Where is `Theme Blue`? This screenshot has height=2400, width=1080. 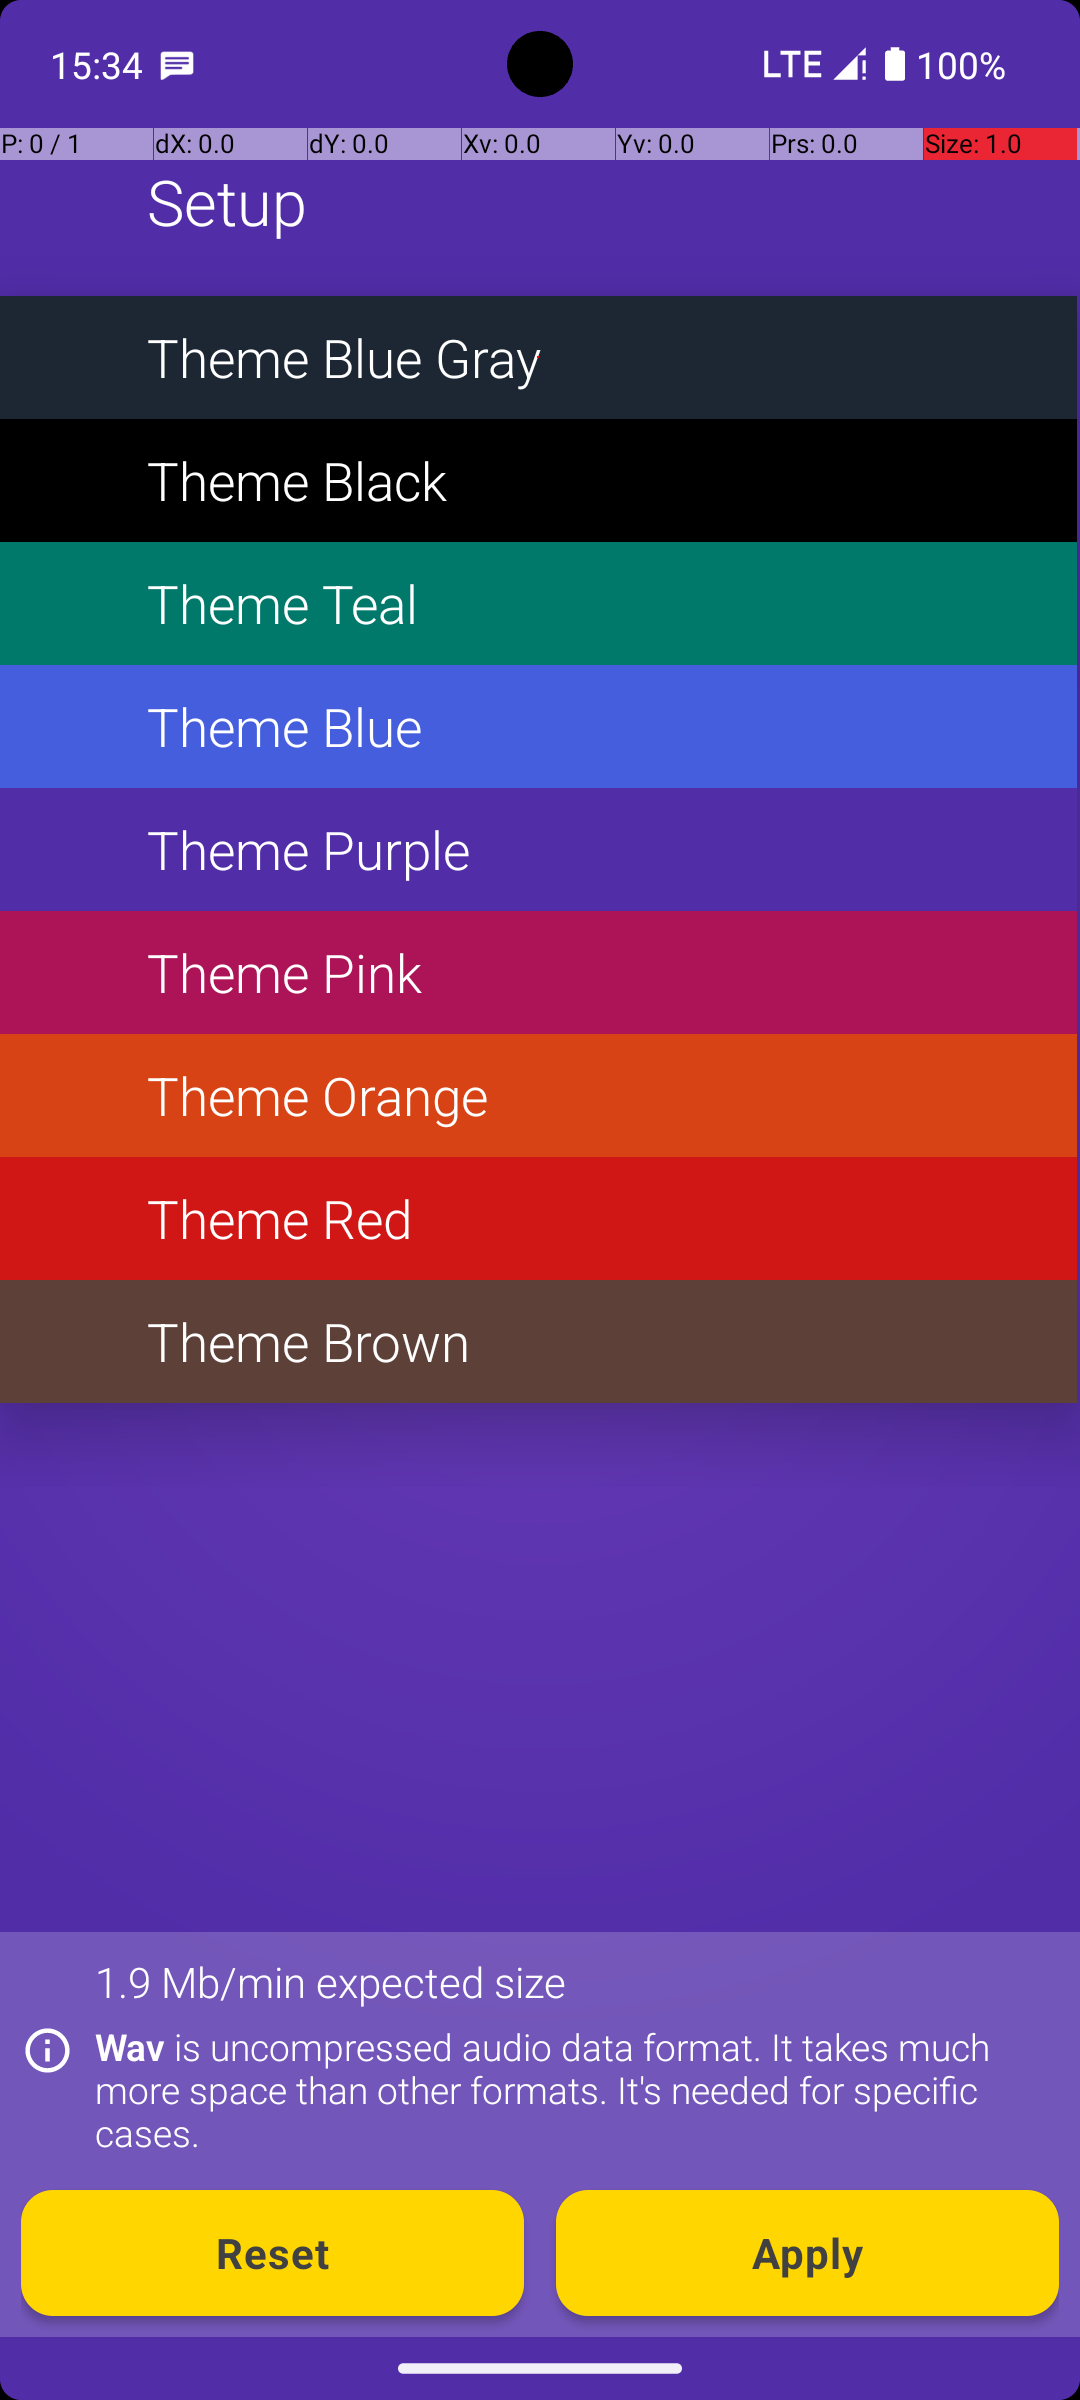 Theme Blue is located at coordinates (538, 726).